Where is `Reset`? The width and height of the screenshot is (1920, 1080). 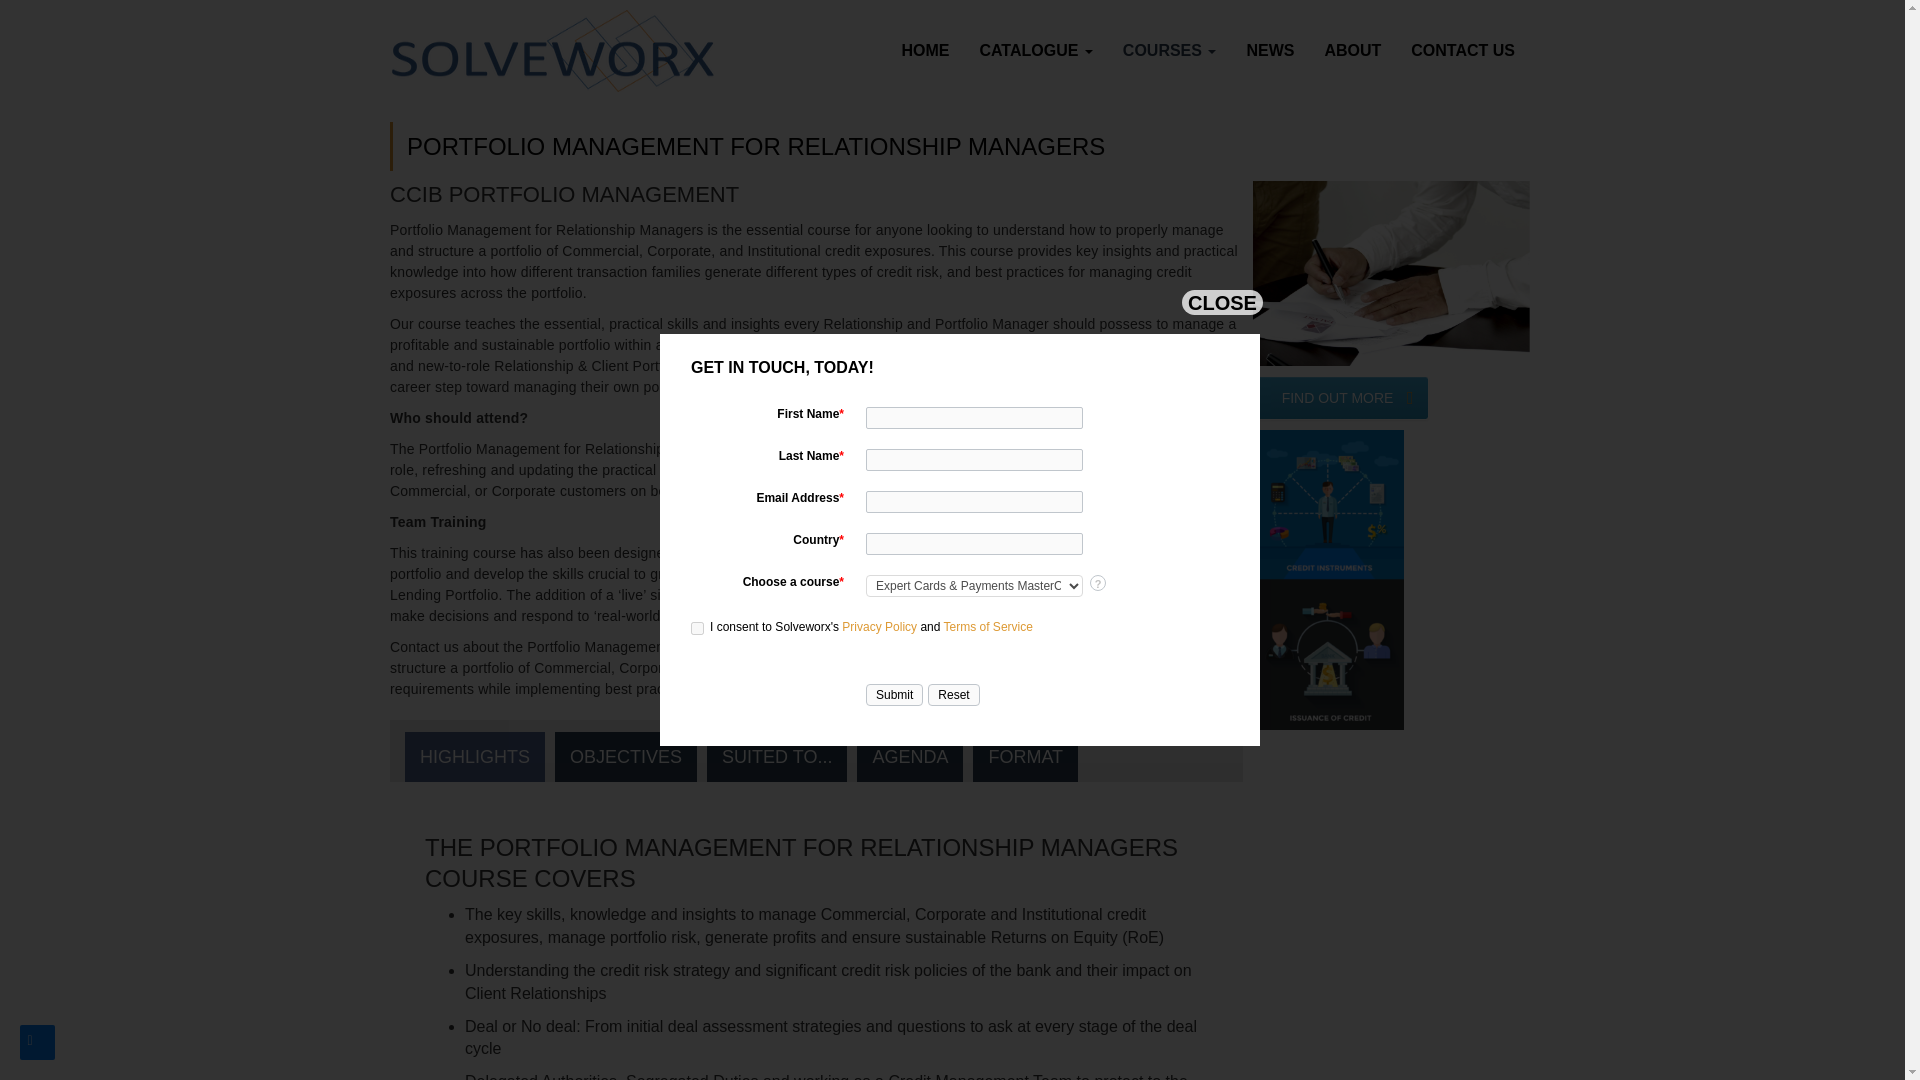 Reset is located at coordinates (953, 694).